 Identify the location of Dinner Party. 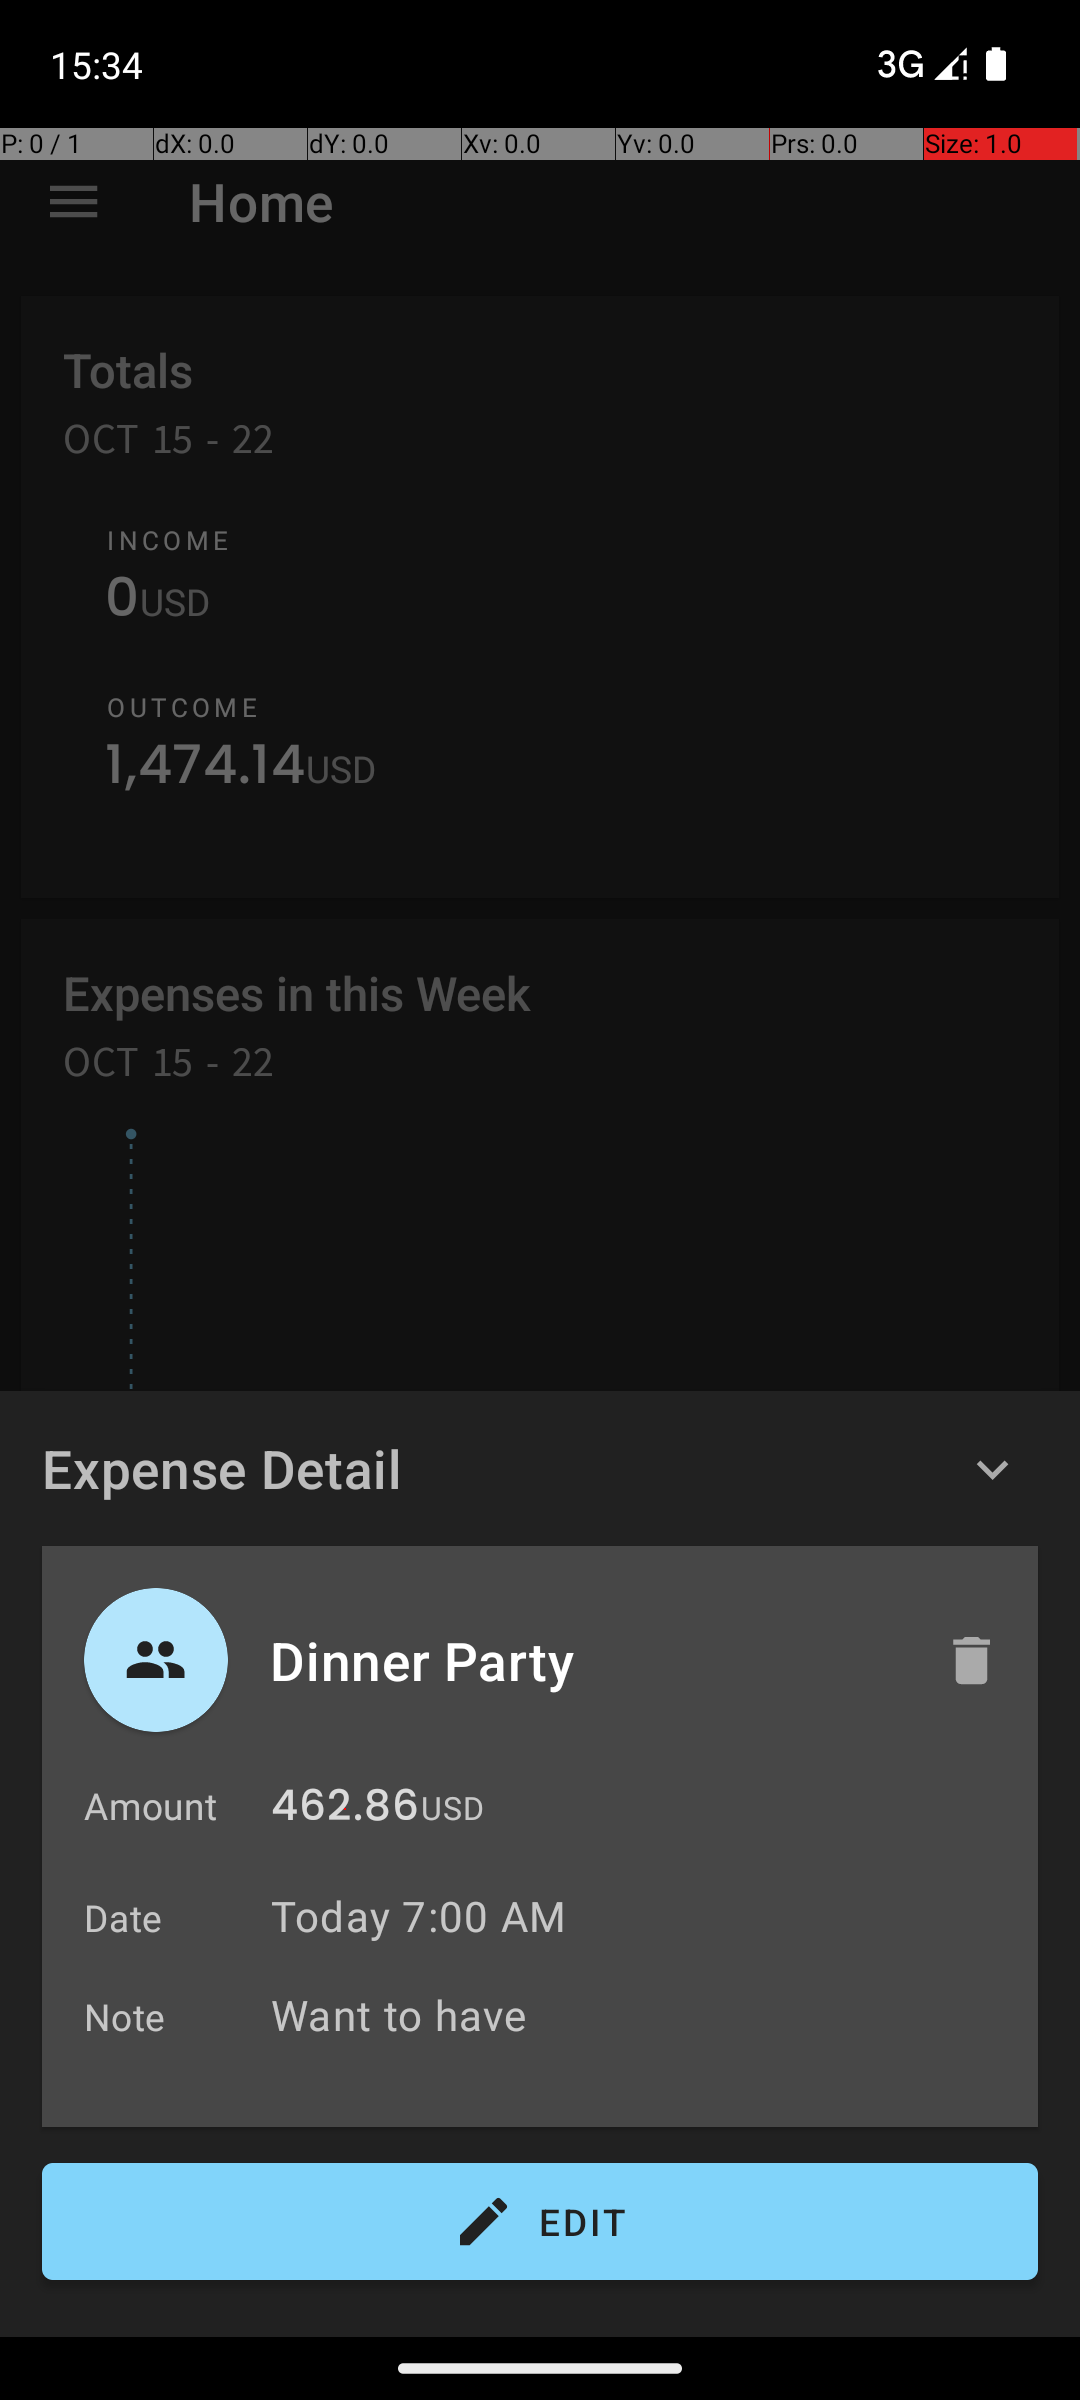
(587, 1660).